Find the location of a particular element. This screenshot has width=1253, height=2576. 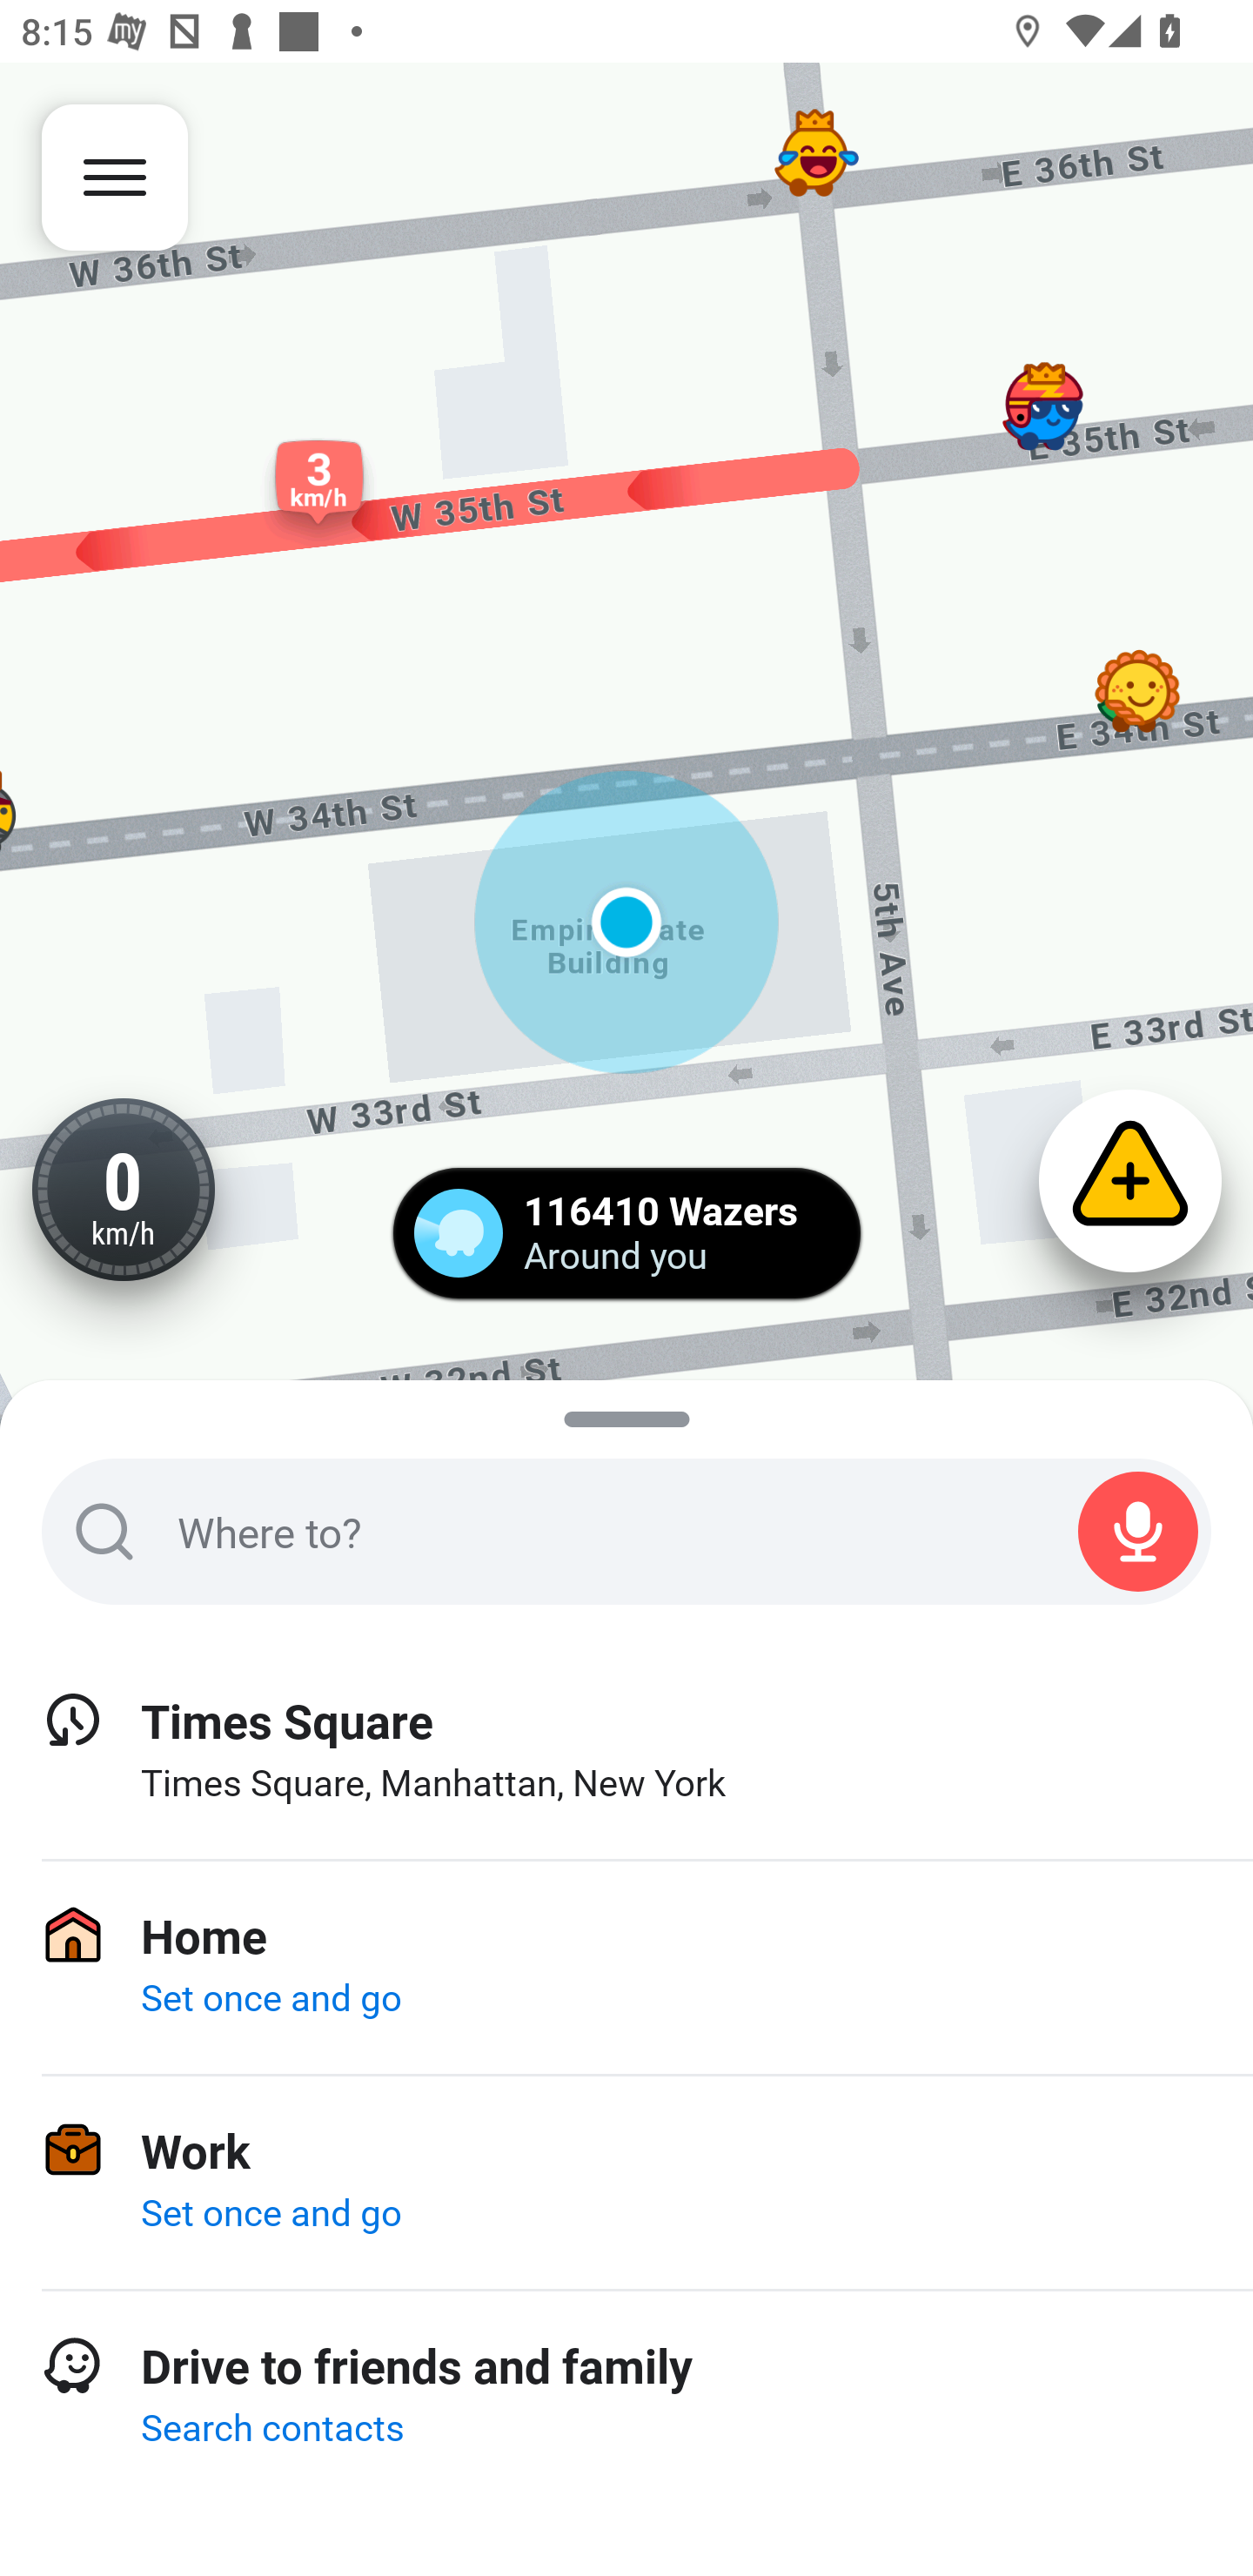

Times Square Times Square, Manhattan, New York is located at coordinates (626, 1753).